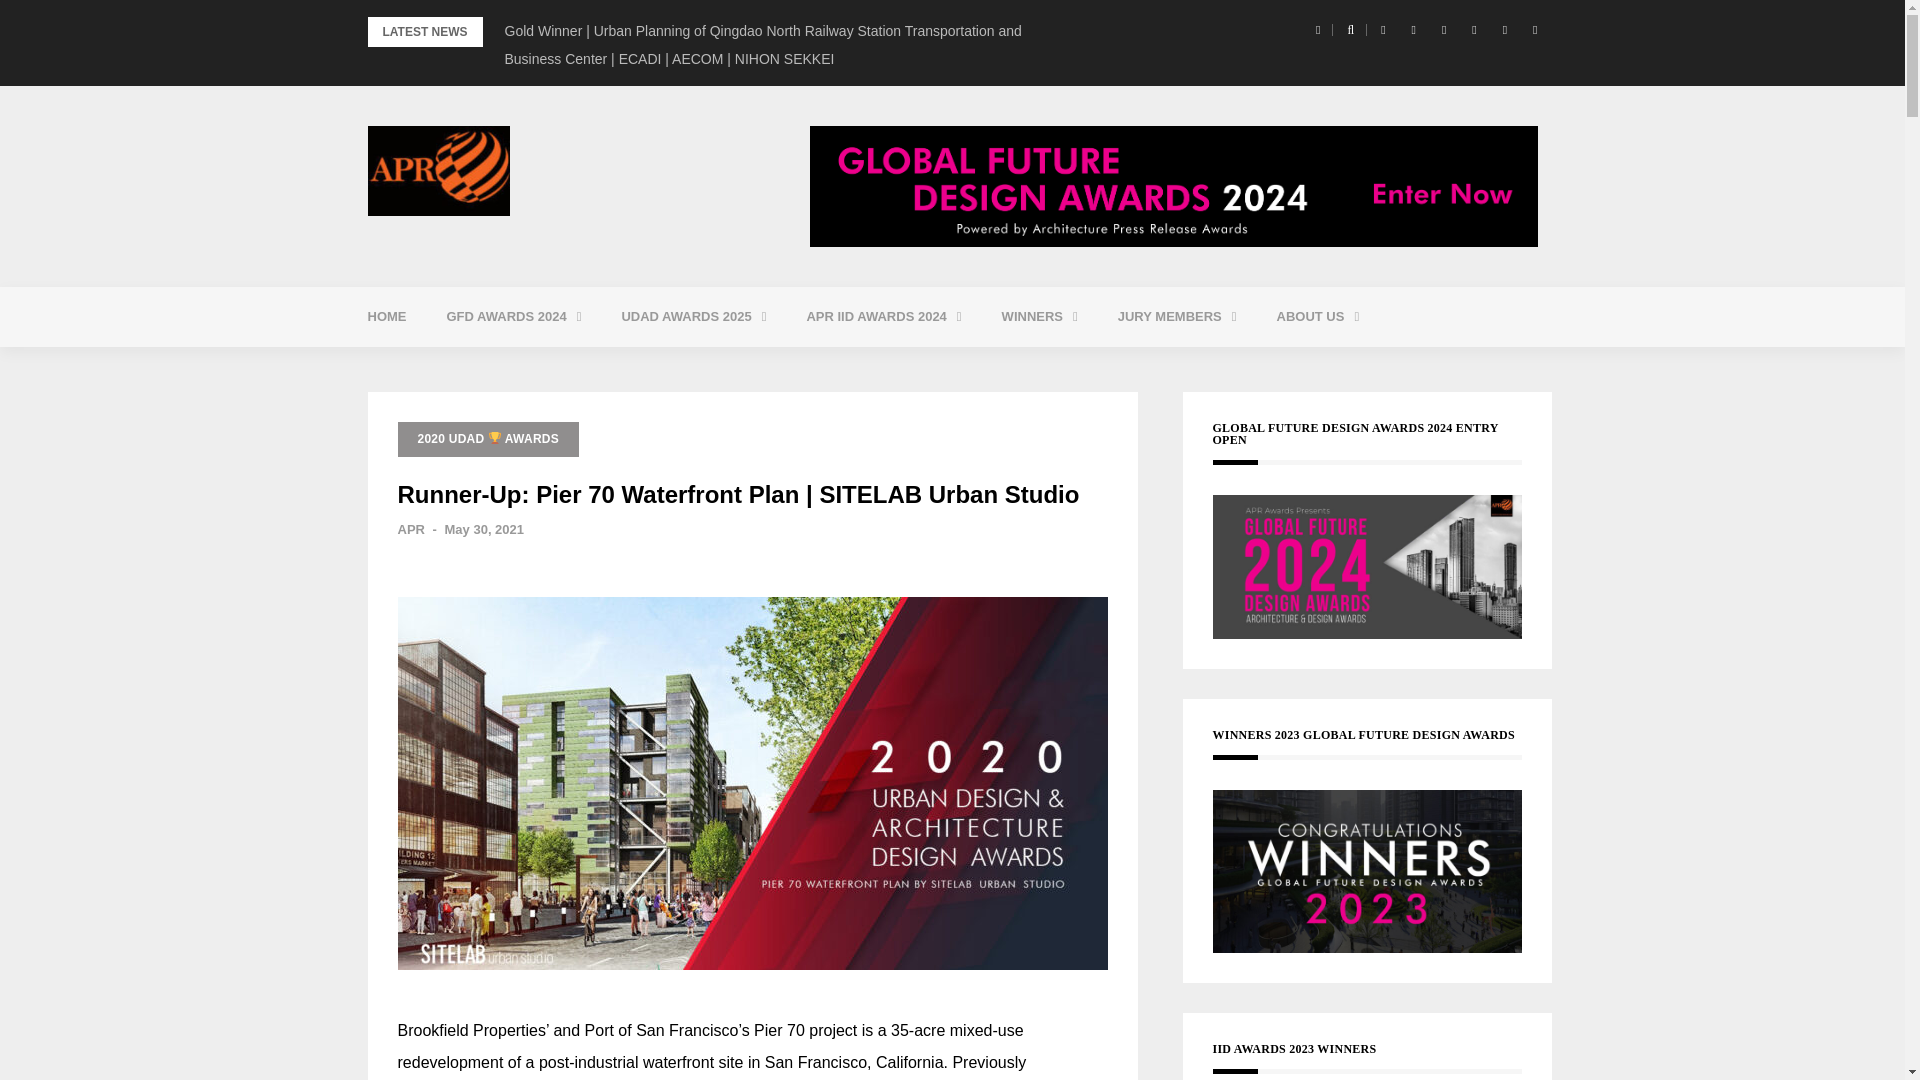  What do you see at coordinates (386, 316) in the screenshot?
I see `HOME` at bounding box center [386, 316].